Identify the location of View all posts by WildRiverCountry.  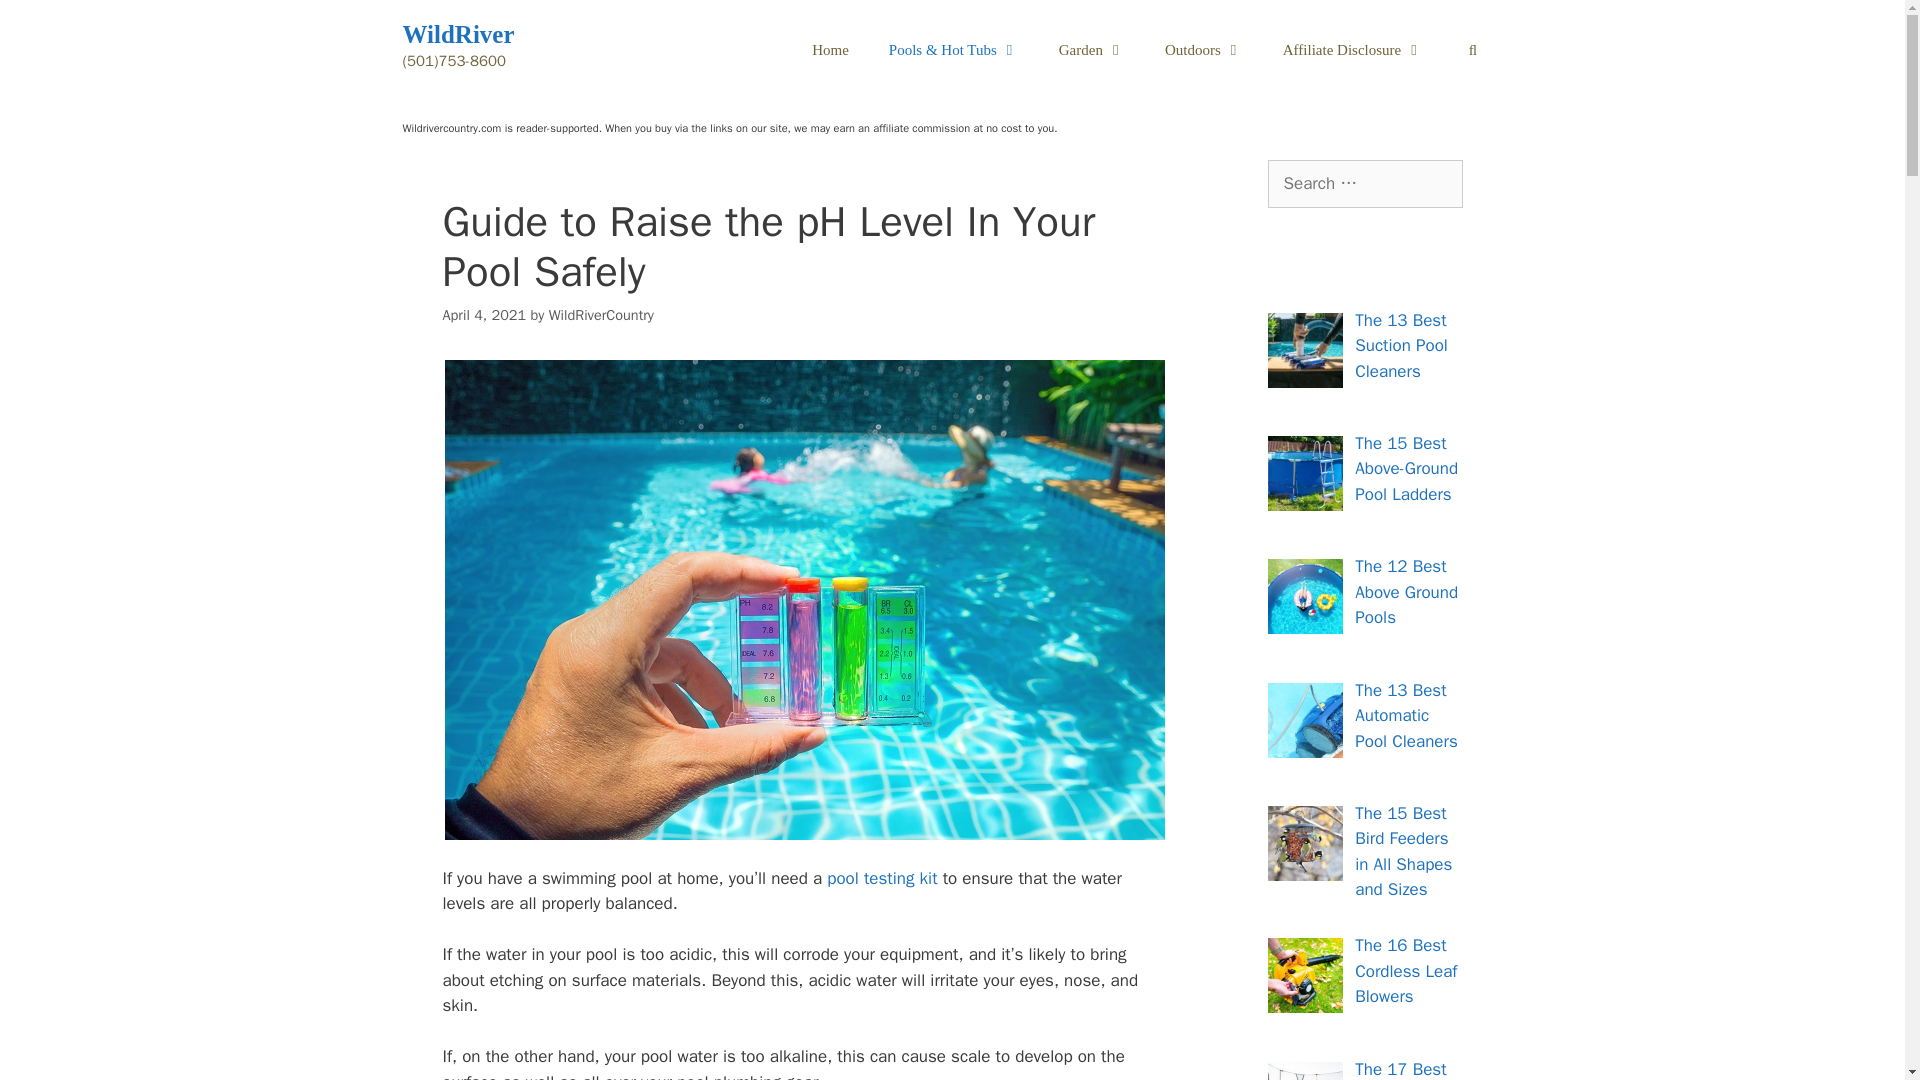
(602, 314).